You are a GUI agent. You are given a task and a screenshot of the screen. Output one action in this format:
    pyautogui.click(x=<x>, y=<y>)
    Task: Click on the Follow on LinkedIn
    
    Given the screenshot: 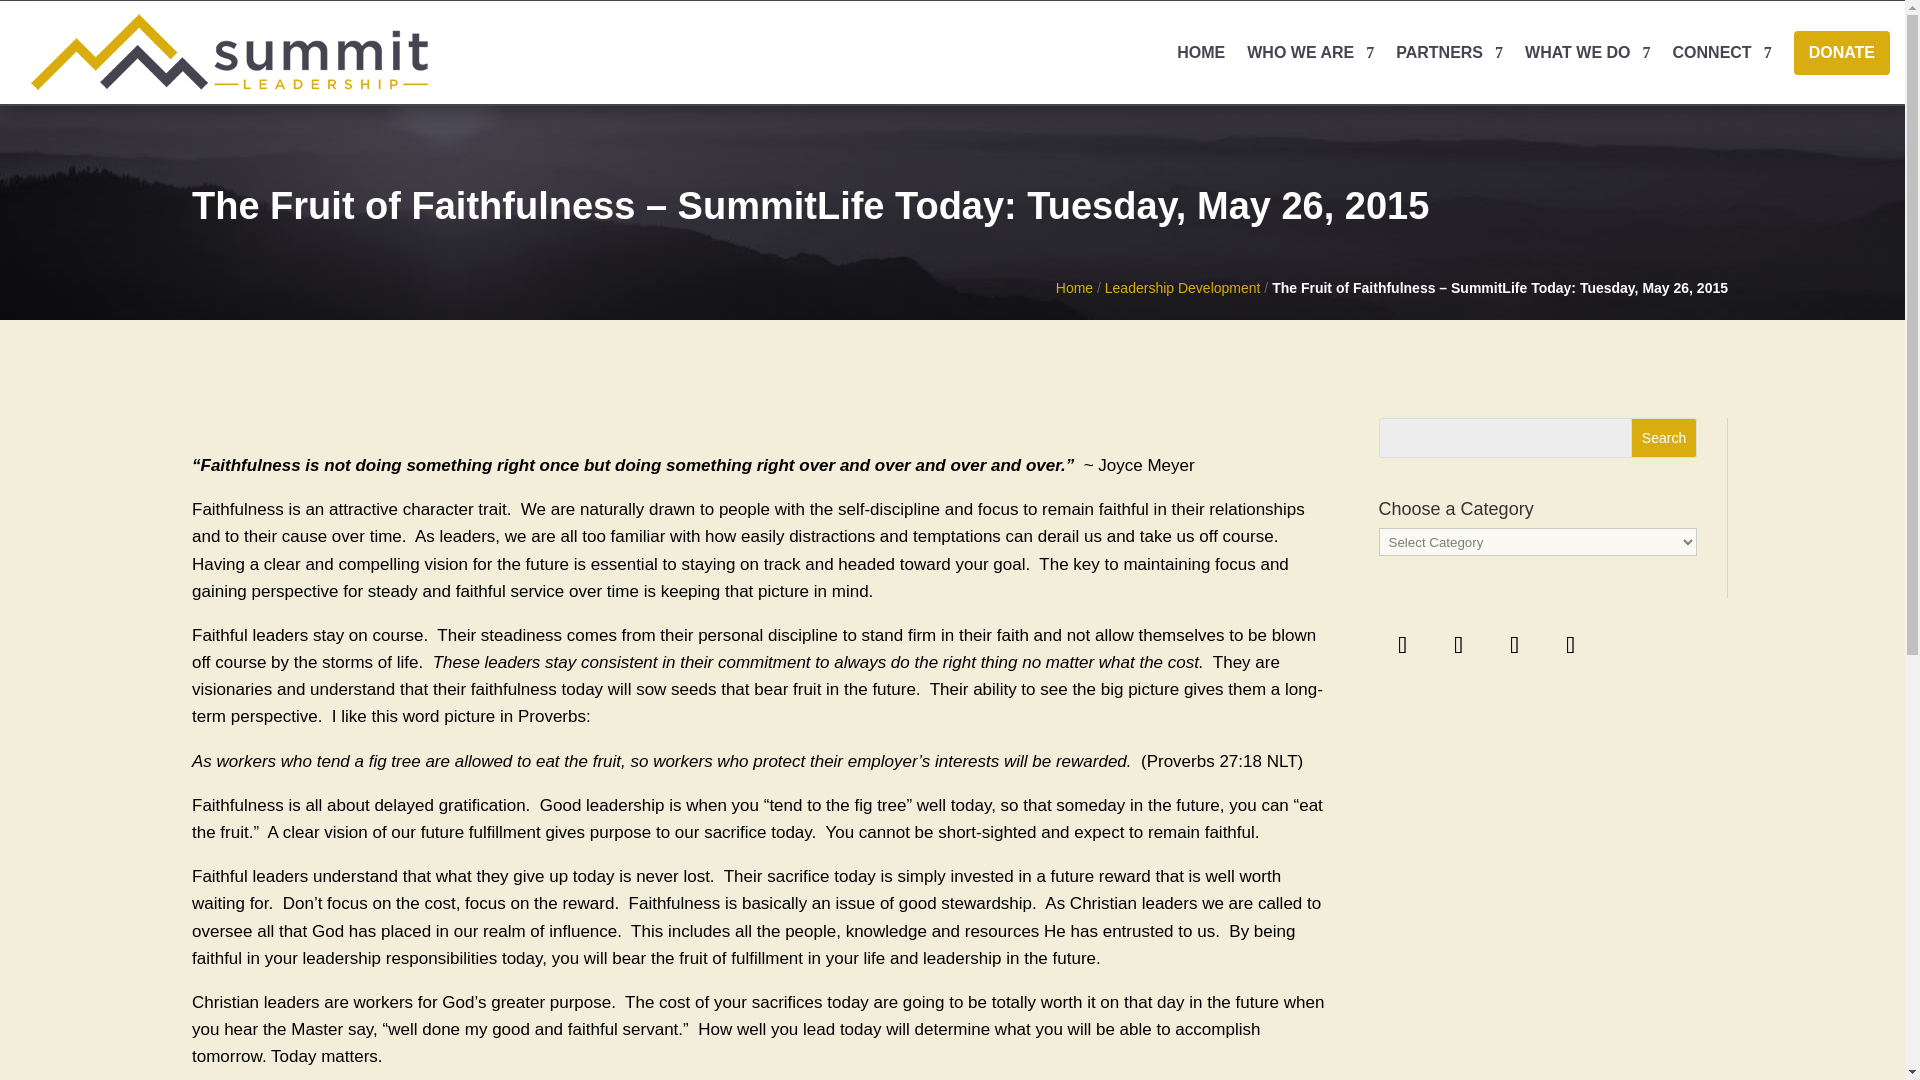 What is the action you would take?
    pyautogui.click(x=1515, y=644)
    